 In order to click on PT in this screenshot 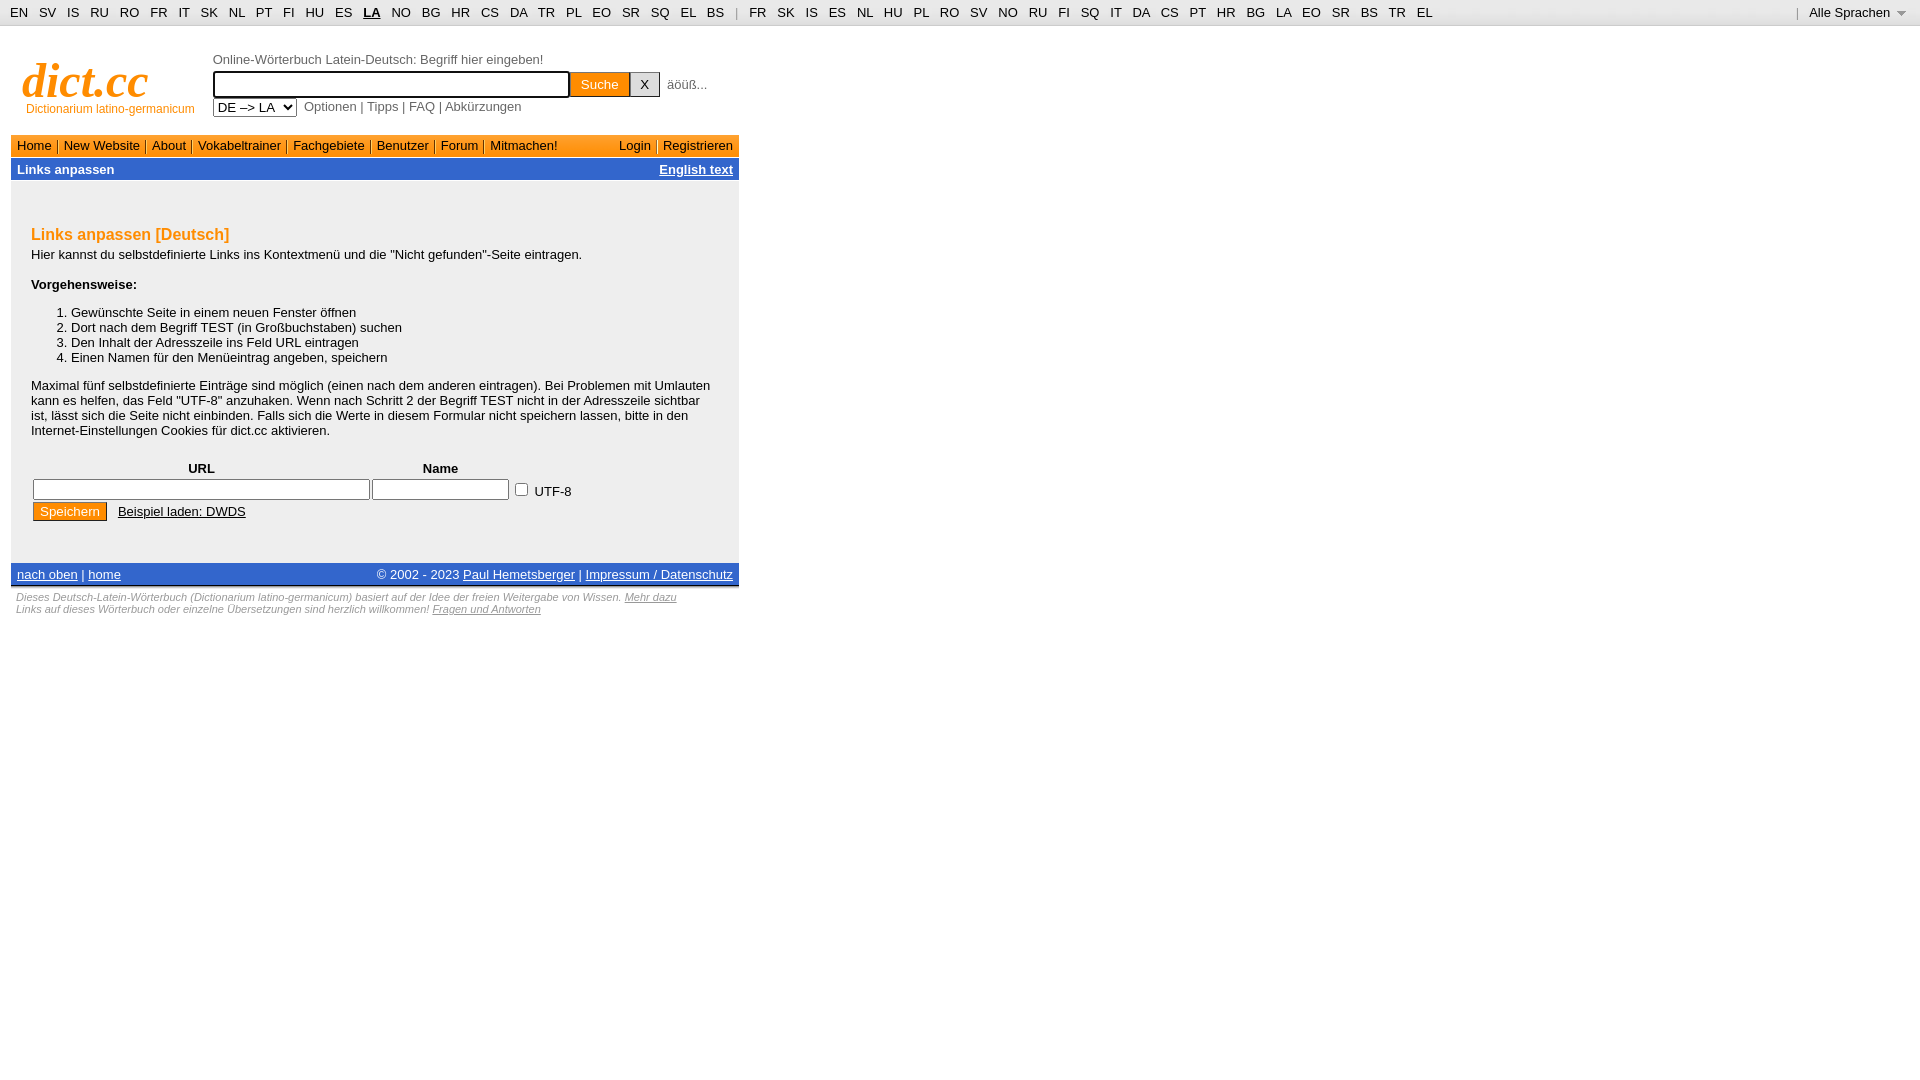, I will do `click(264, 12)`.